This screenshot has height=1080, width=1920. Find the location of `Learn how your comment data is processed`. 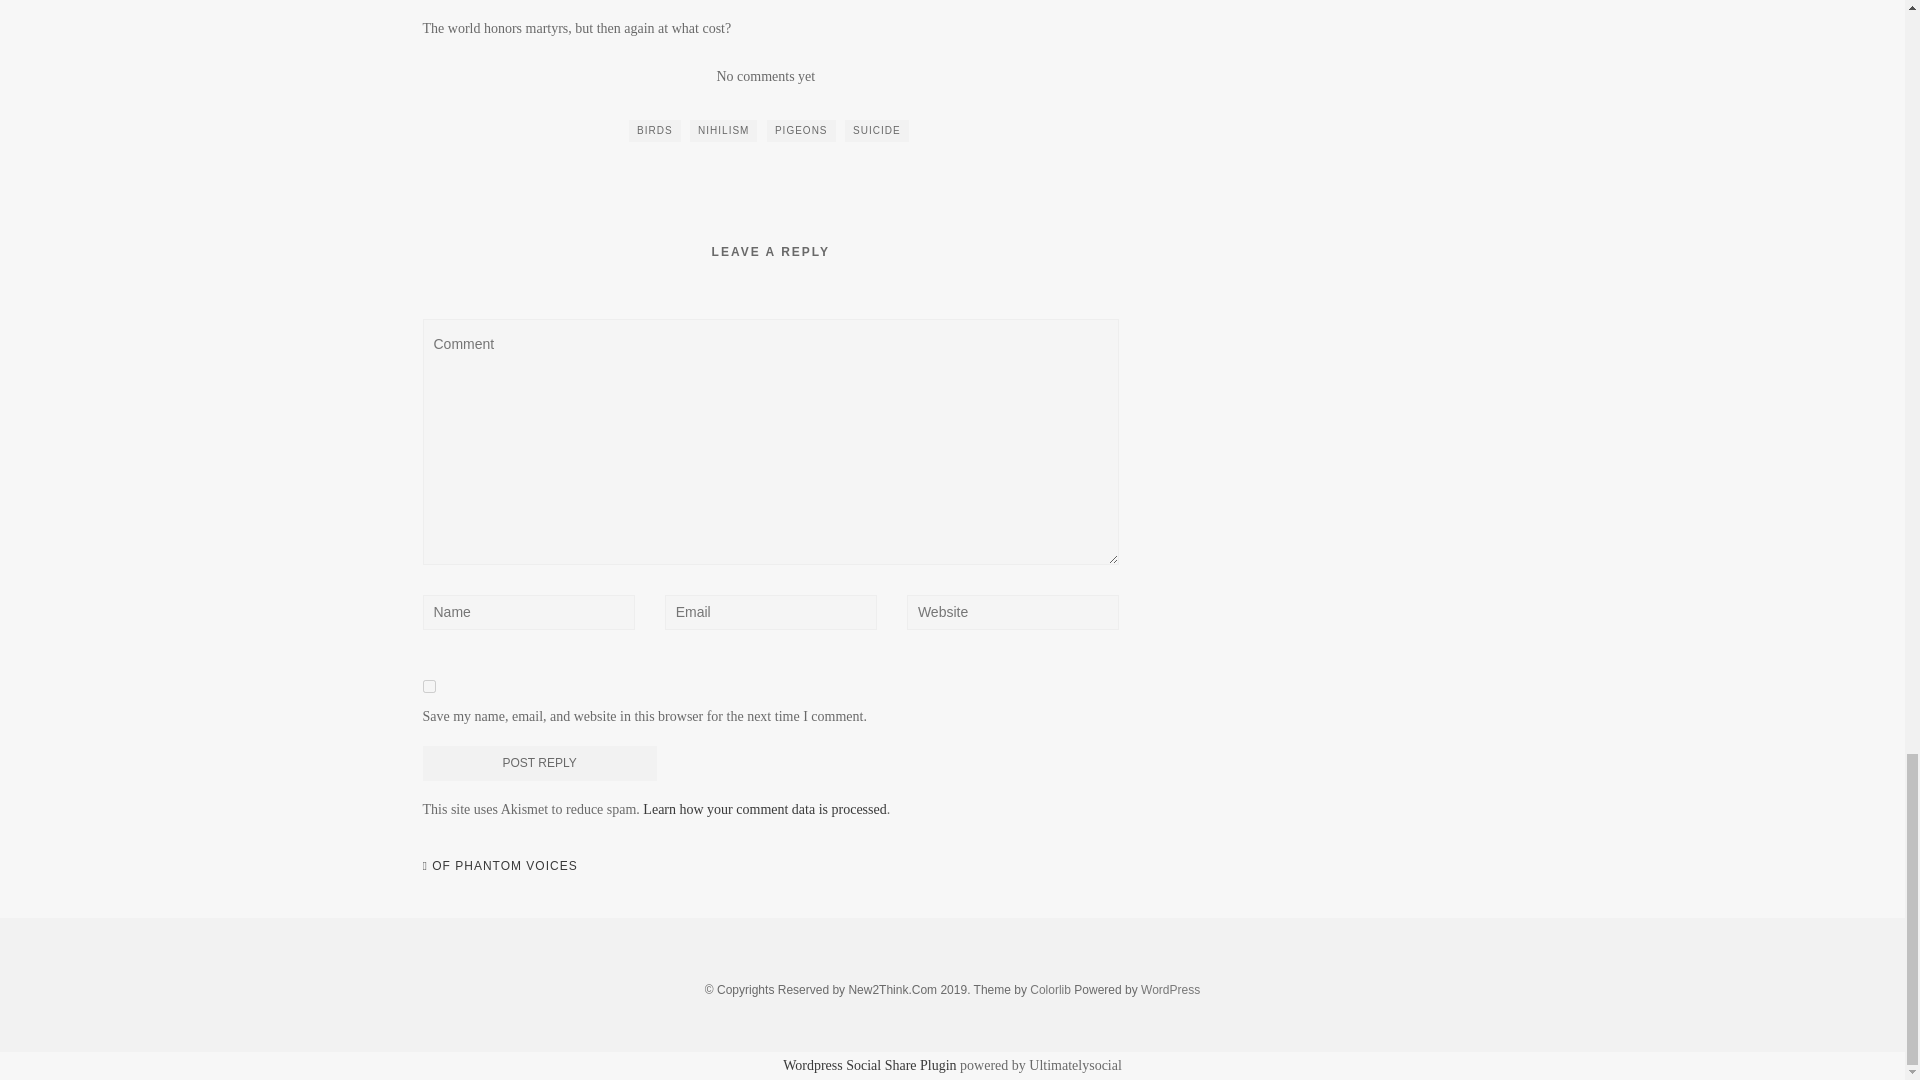

Learn how your comment data is processed is located at coordinates (764, 809).